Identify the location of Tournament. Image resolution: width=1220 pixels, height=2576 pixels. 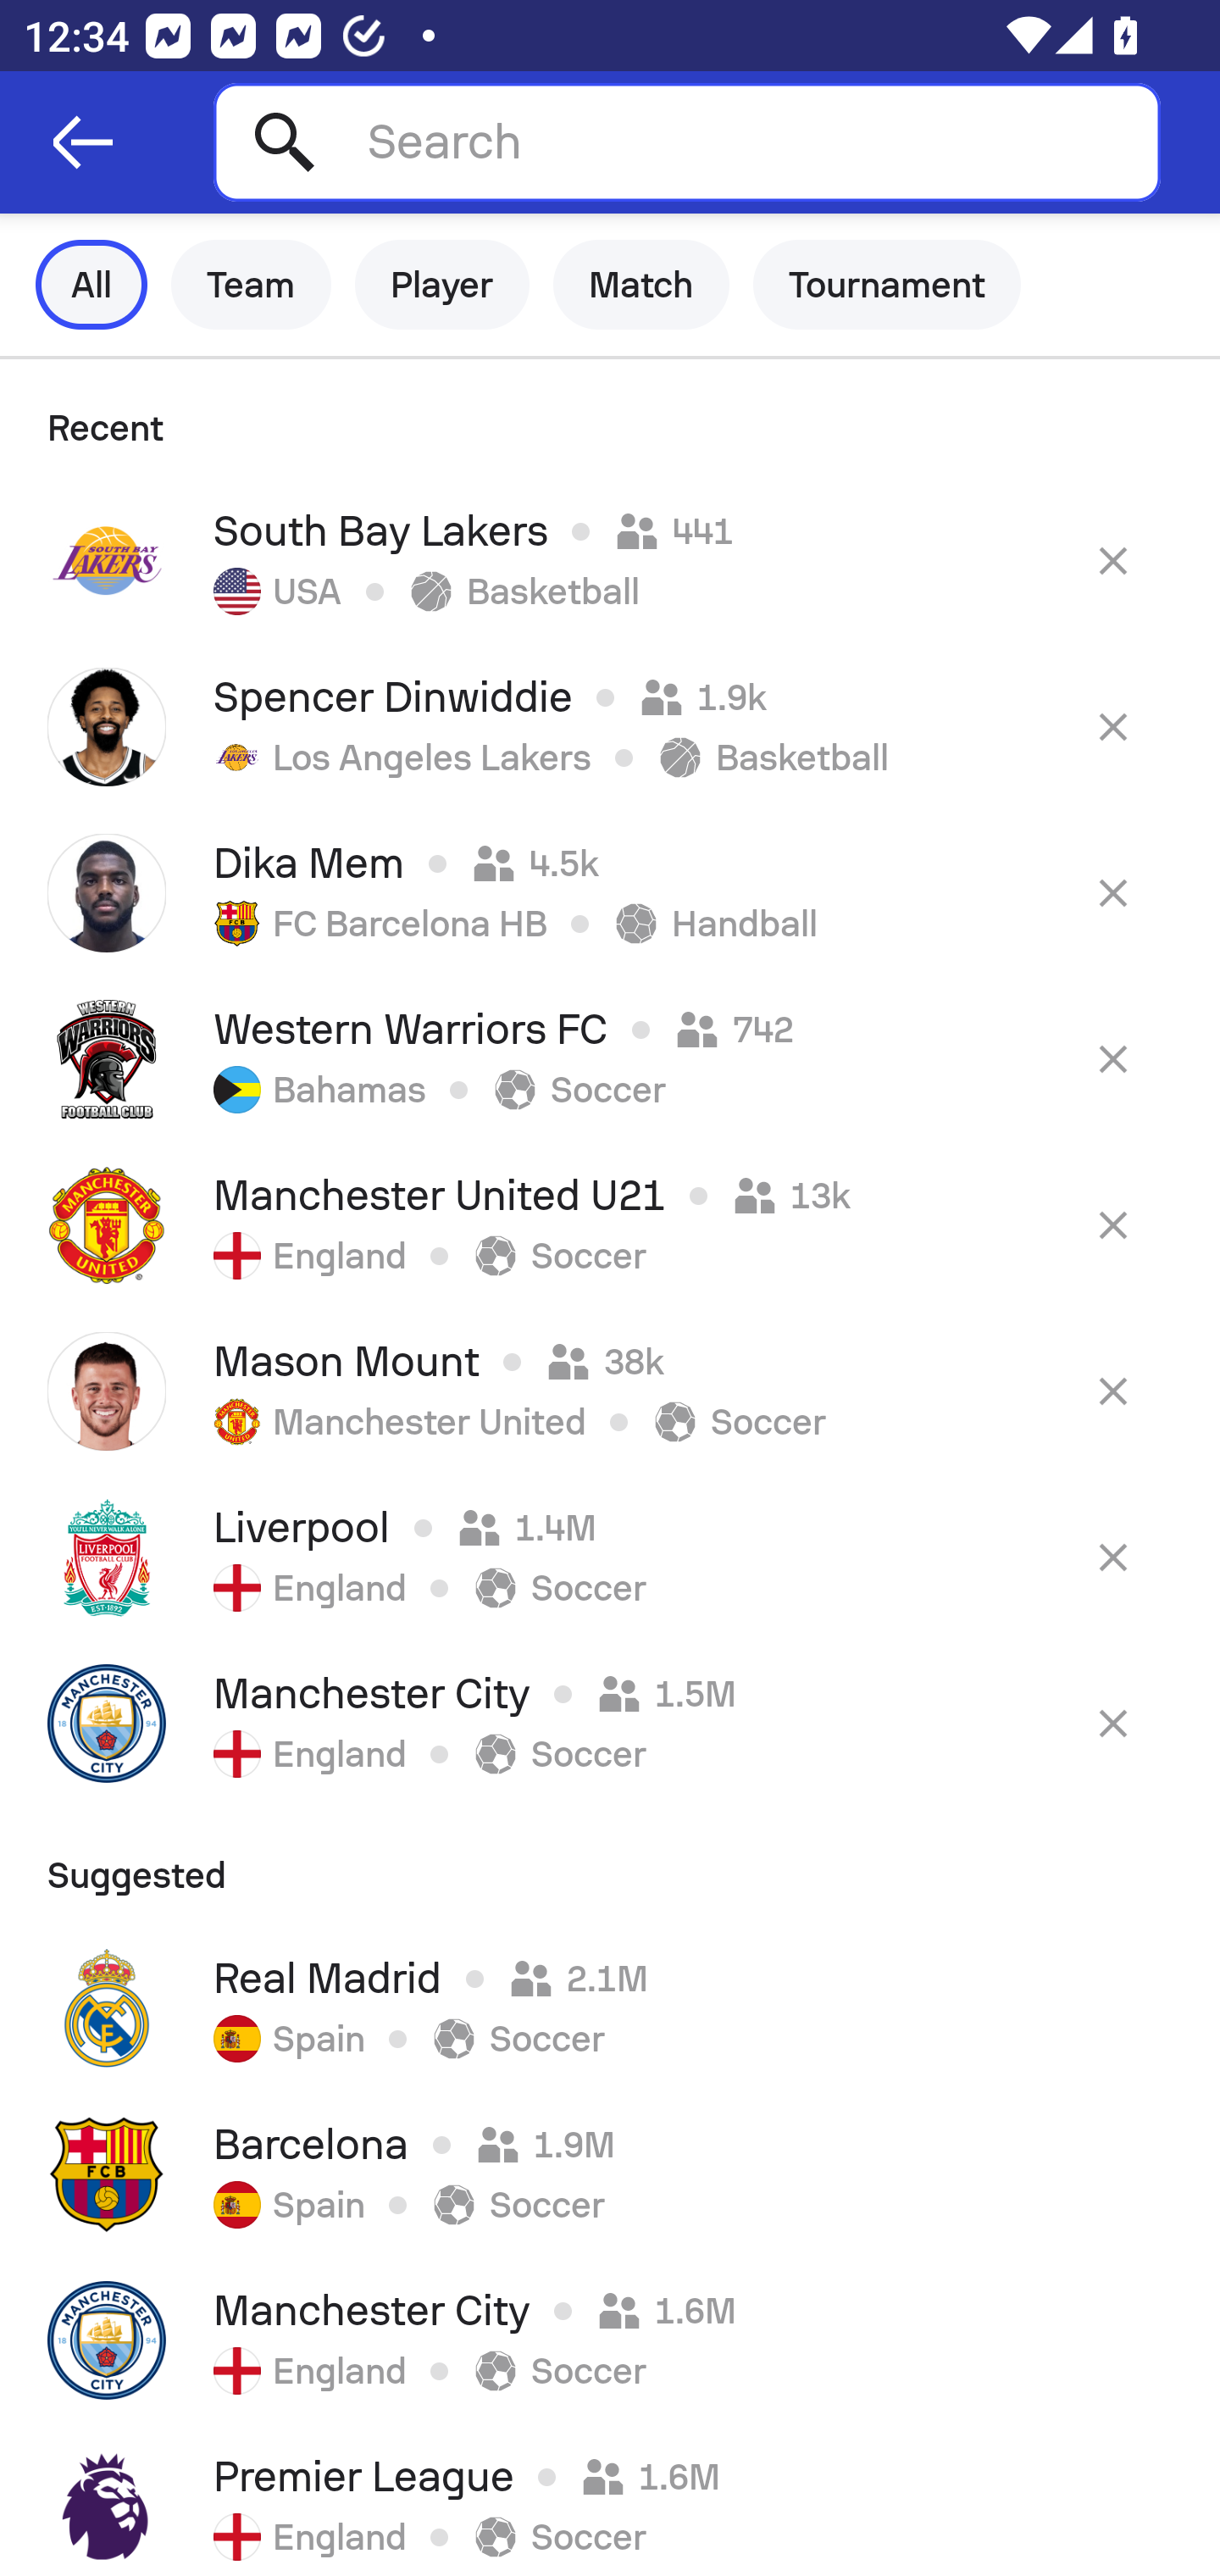
(887, 285).